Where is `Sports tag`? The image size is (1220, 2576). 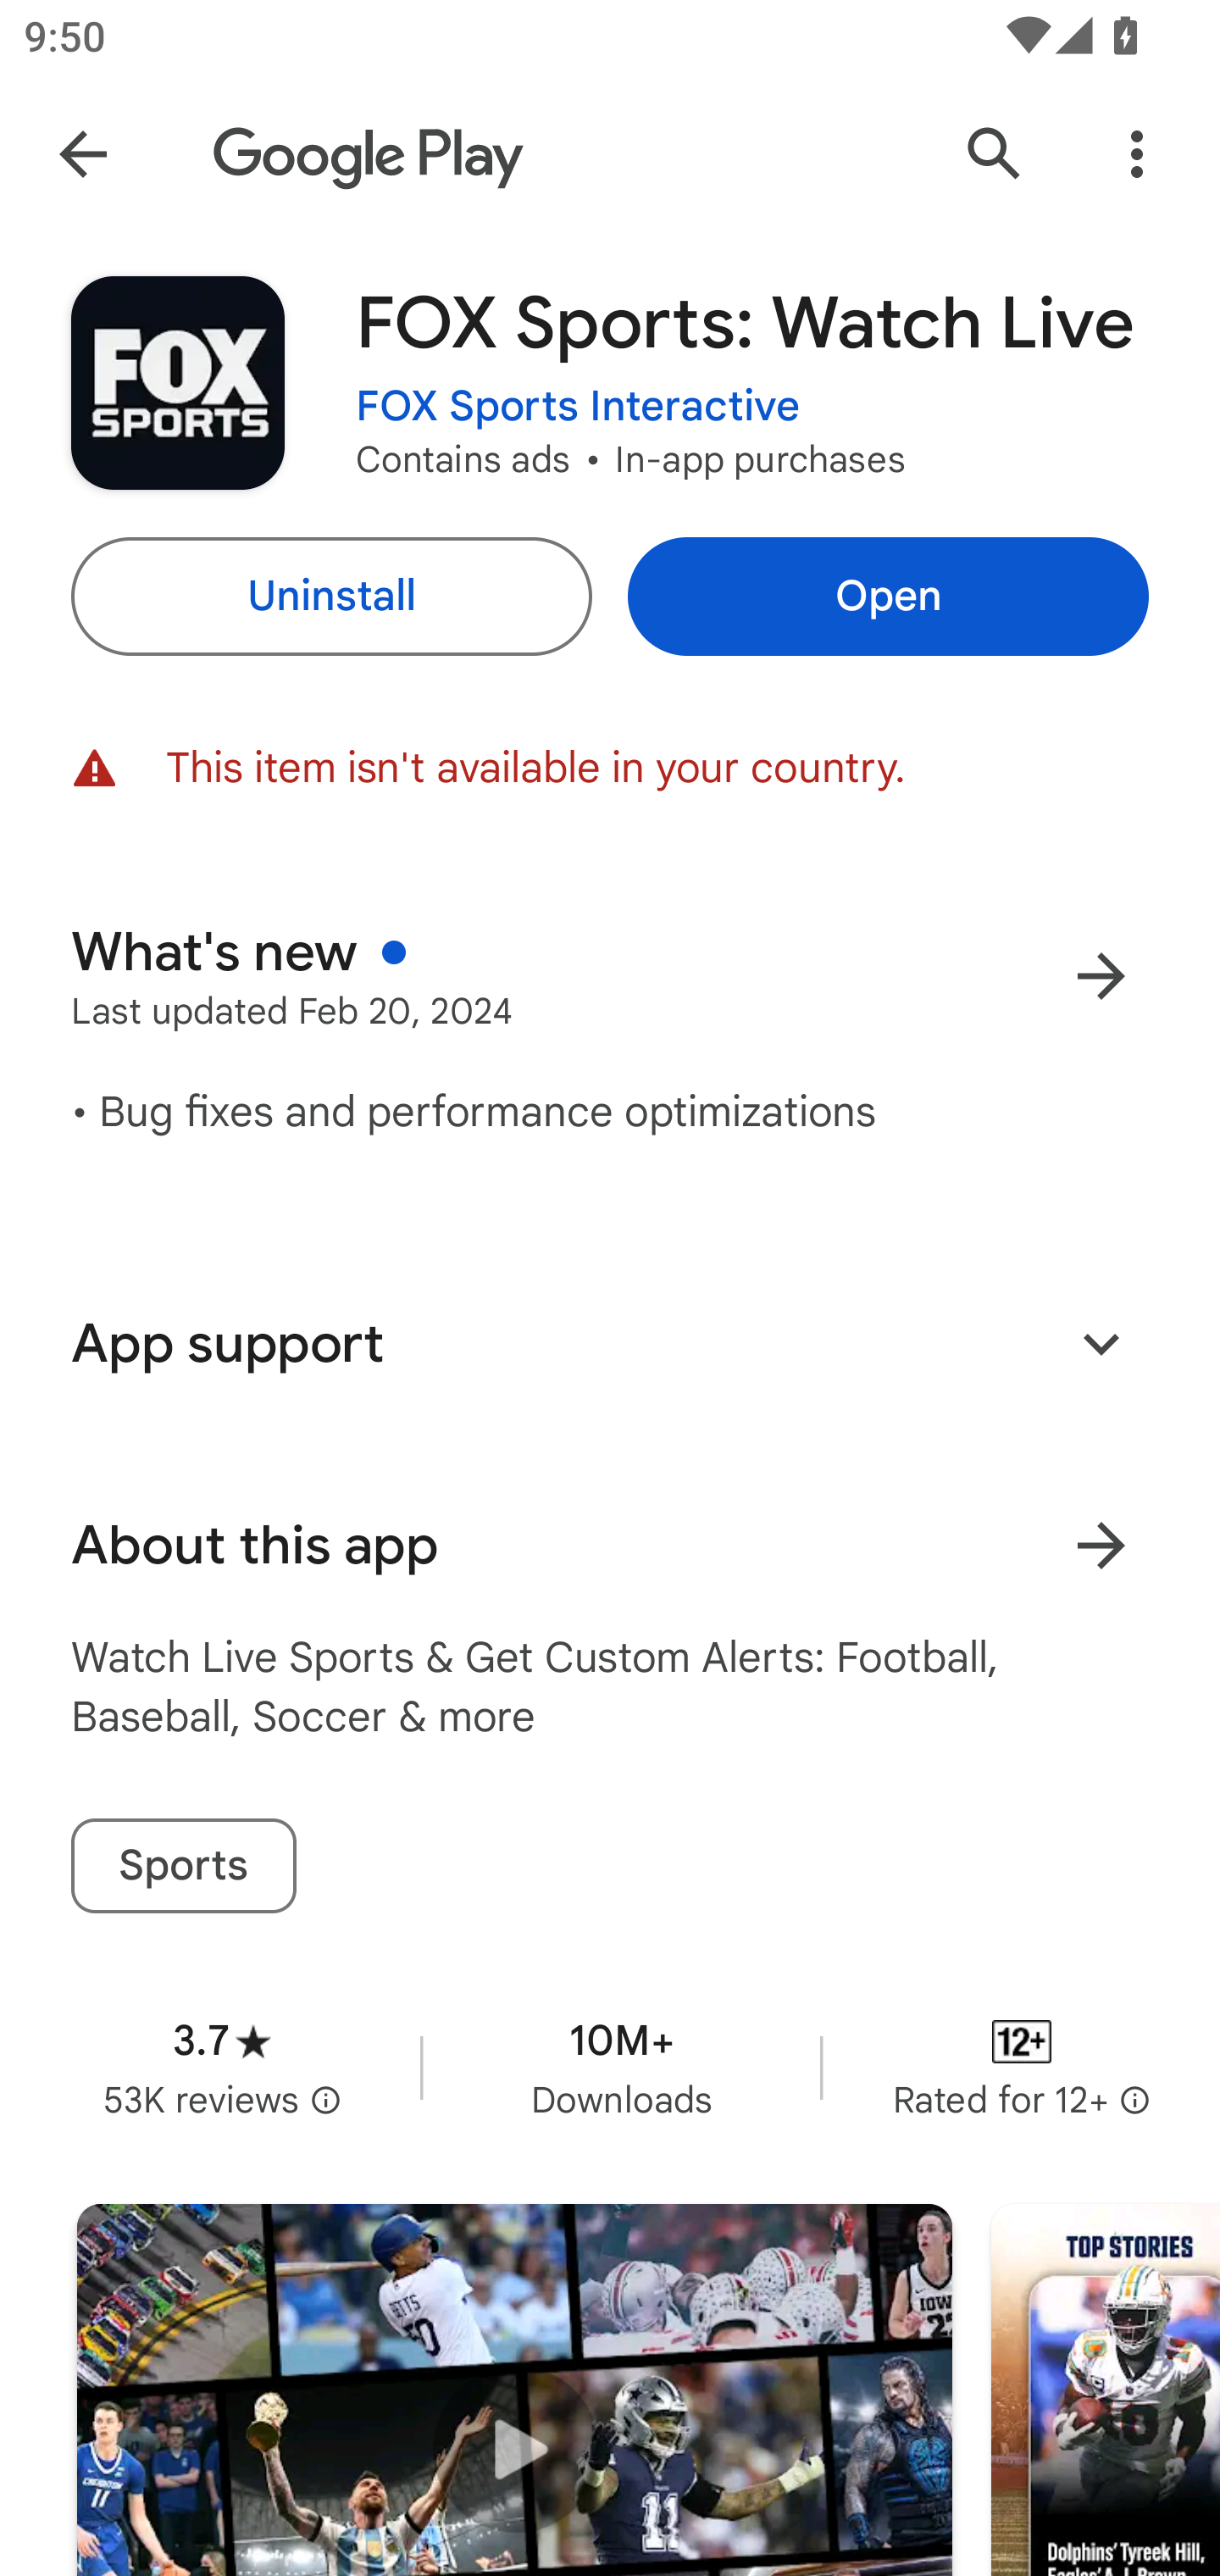 Sports tag is located at coordinates (183, 1866).